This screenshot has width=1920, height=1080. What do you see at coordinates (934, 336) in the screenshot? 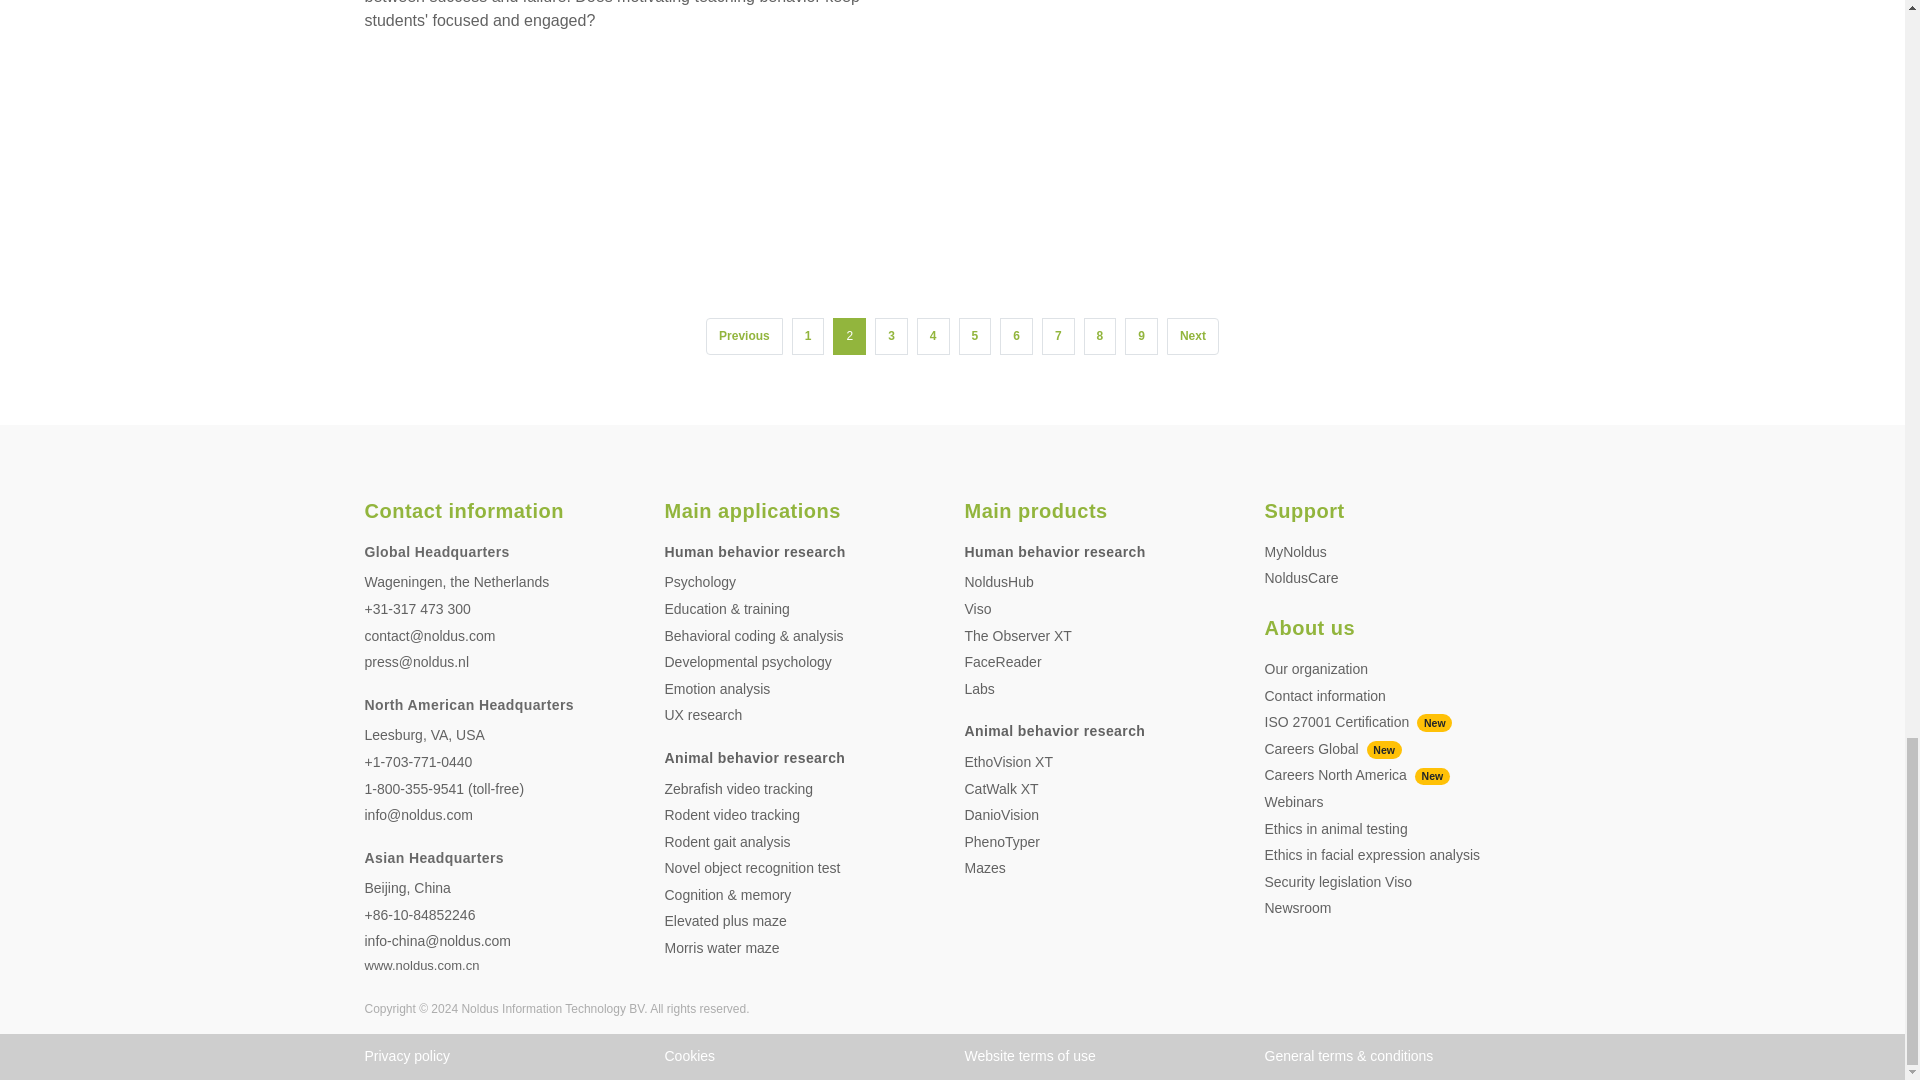
I see `4` at bounding box center [934, 336].